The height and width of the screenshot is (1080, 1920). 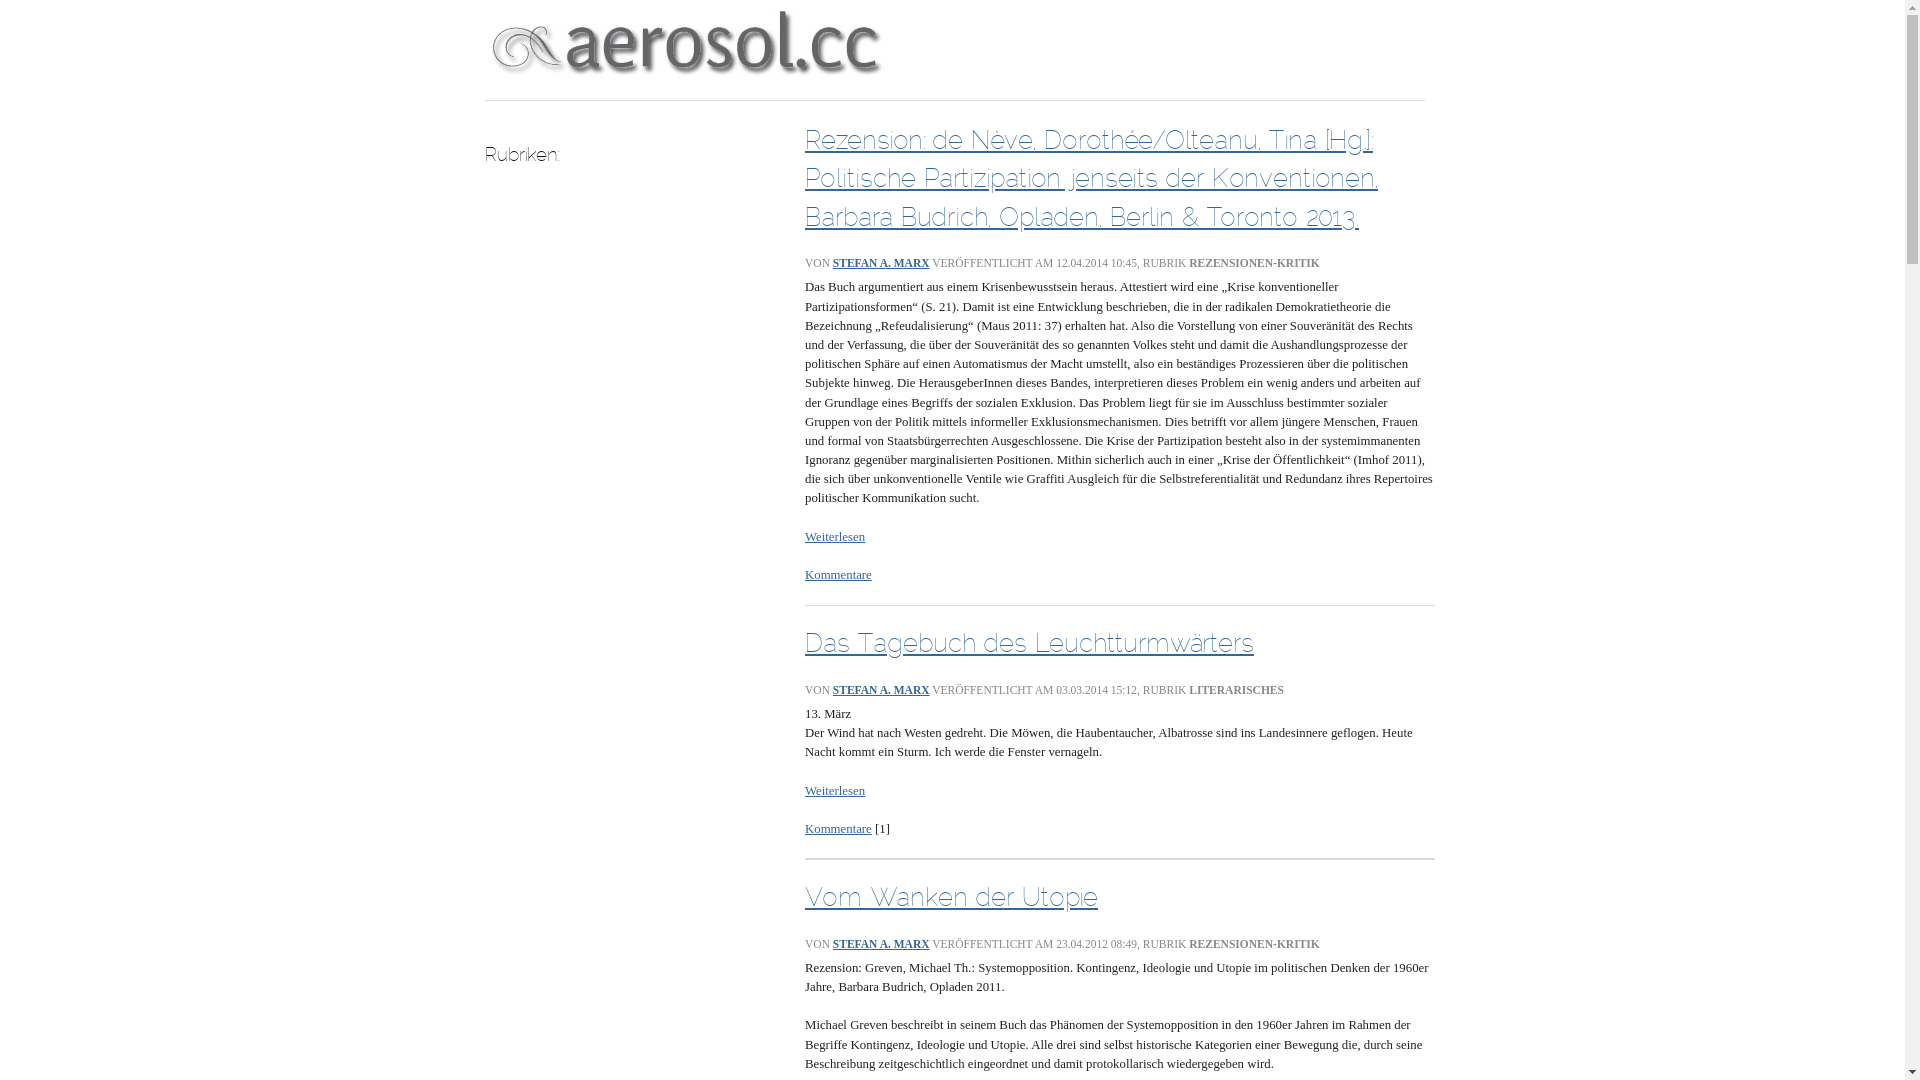 What do you see at coordinates (882, 690) in the screenshot?
I see `STEFAN A. MARX` at bounding box center [882, 690].